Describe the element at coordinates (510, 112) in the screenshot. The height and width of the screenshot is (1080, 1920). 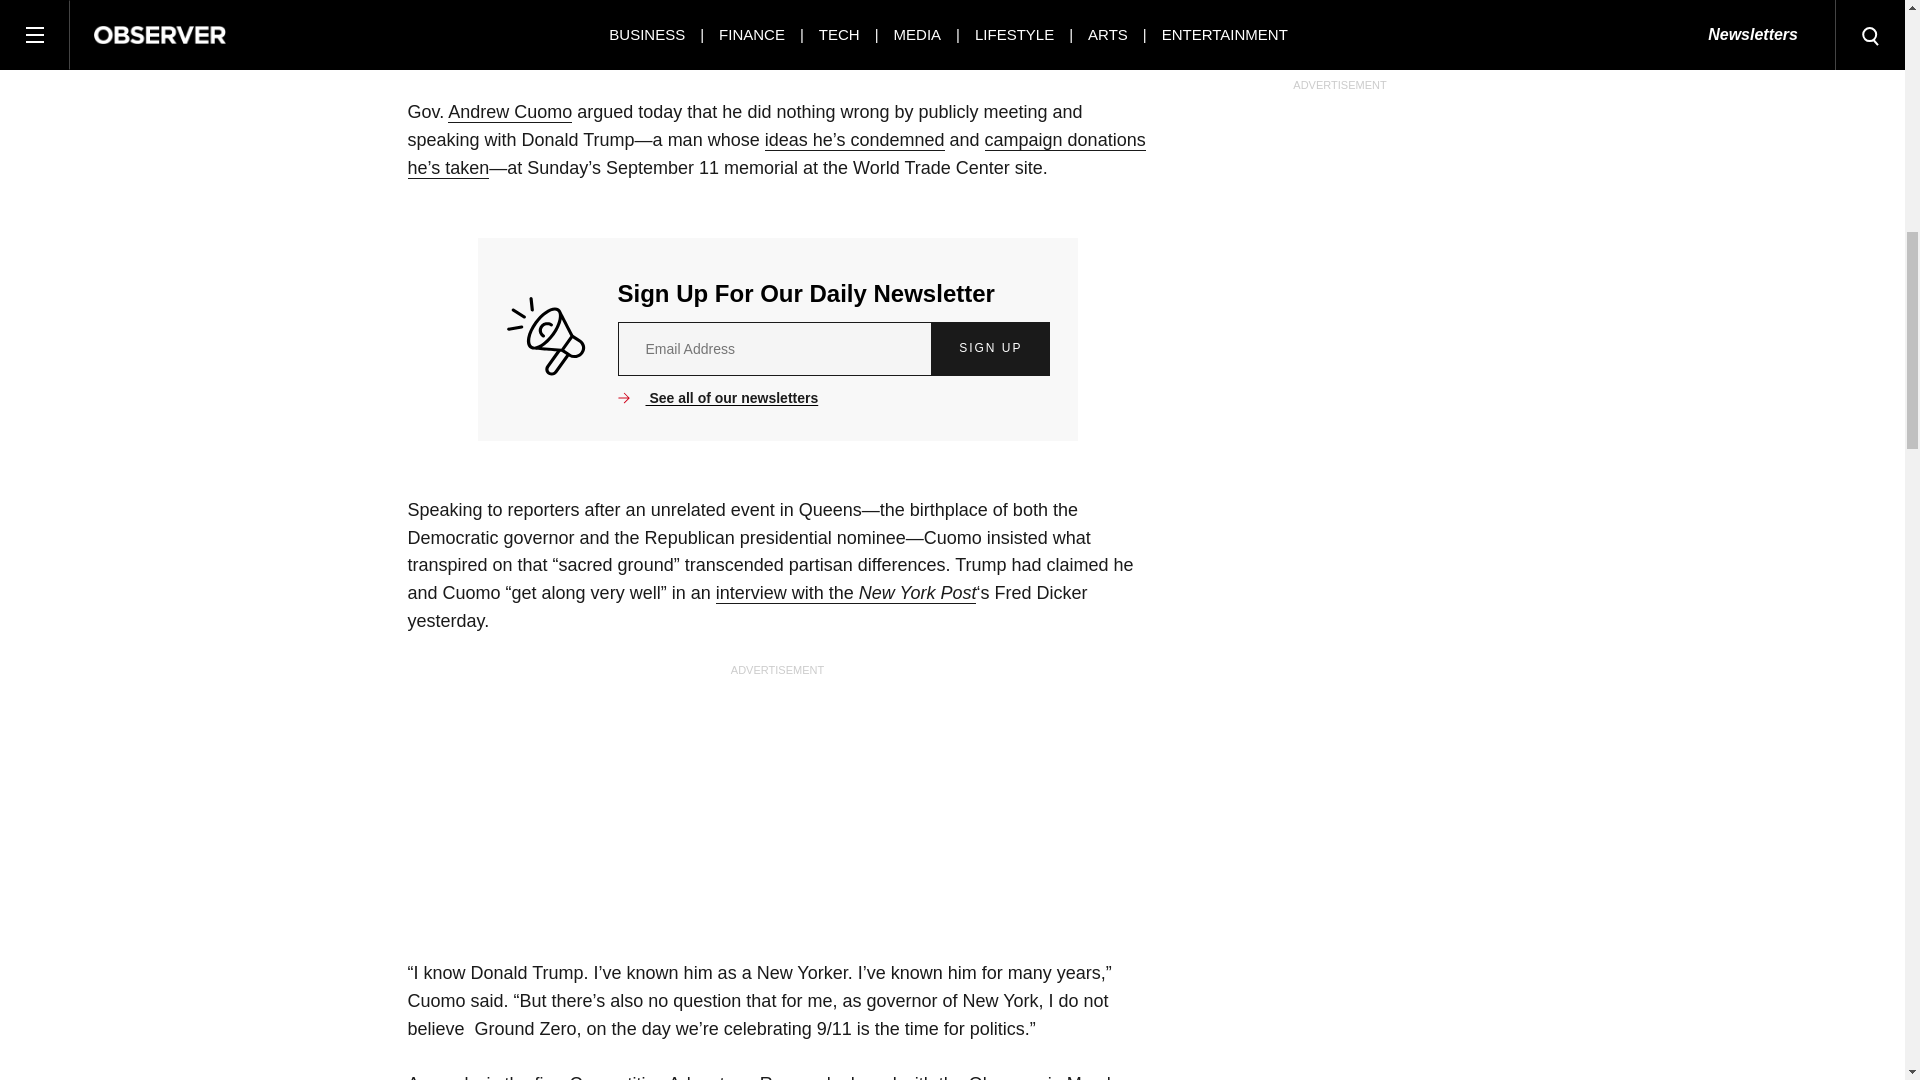
I see `Andrew Cuomo` at that location.